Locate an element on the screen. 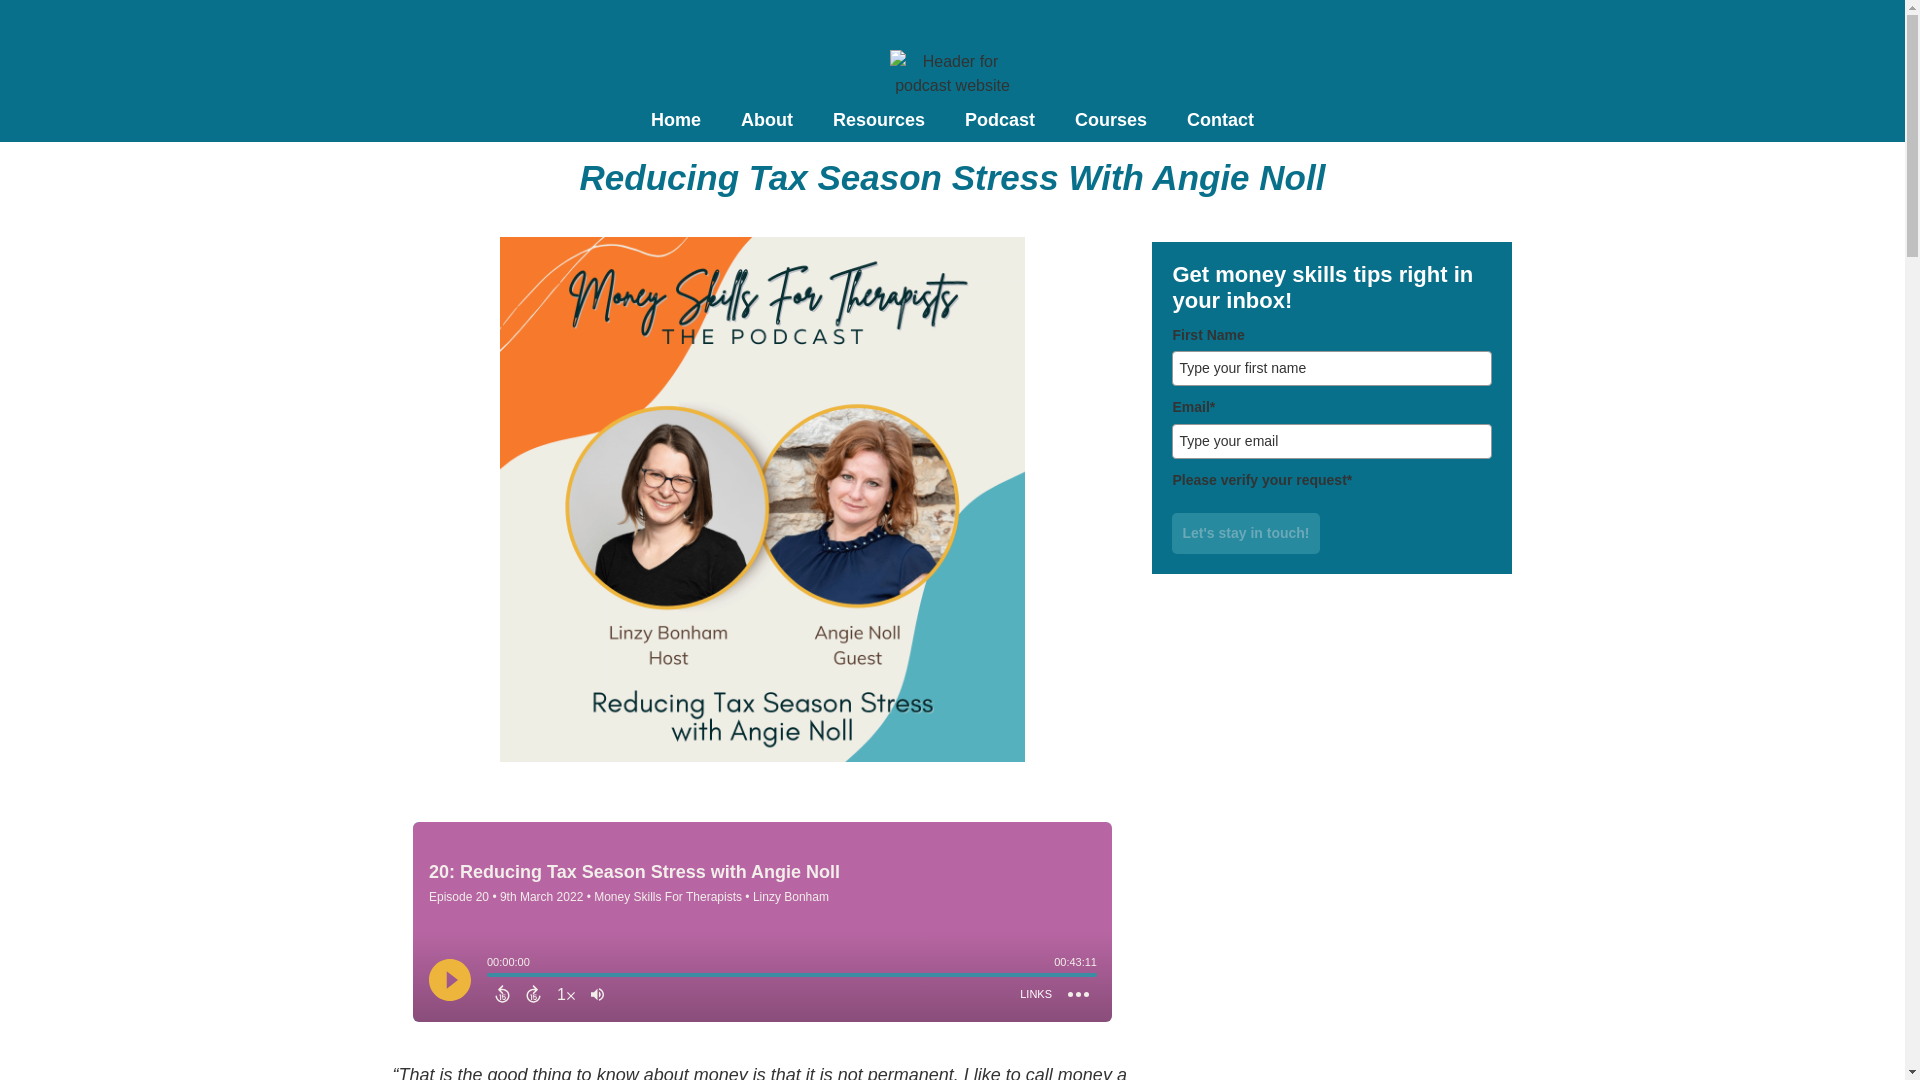 The width and height of the screenshot is (1920, 1080). Contact is located at coordinates (1220, 120).